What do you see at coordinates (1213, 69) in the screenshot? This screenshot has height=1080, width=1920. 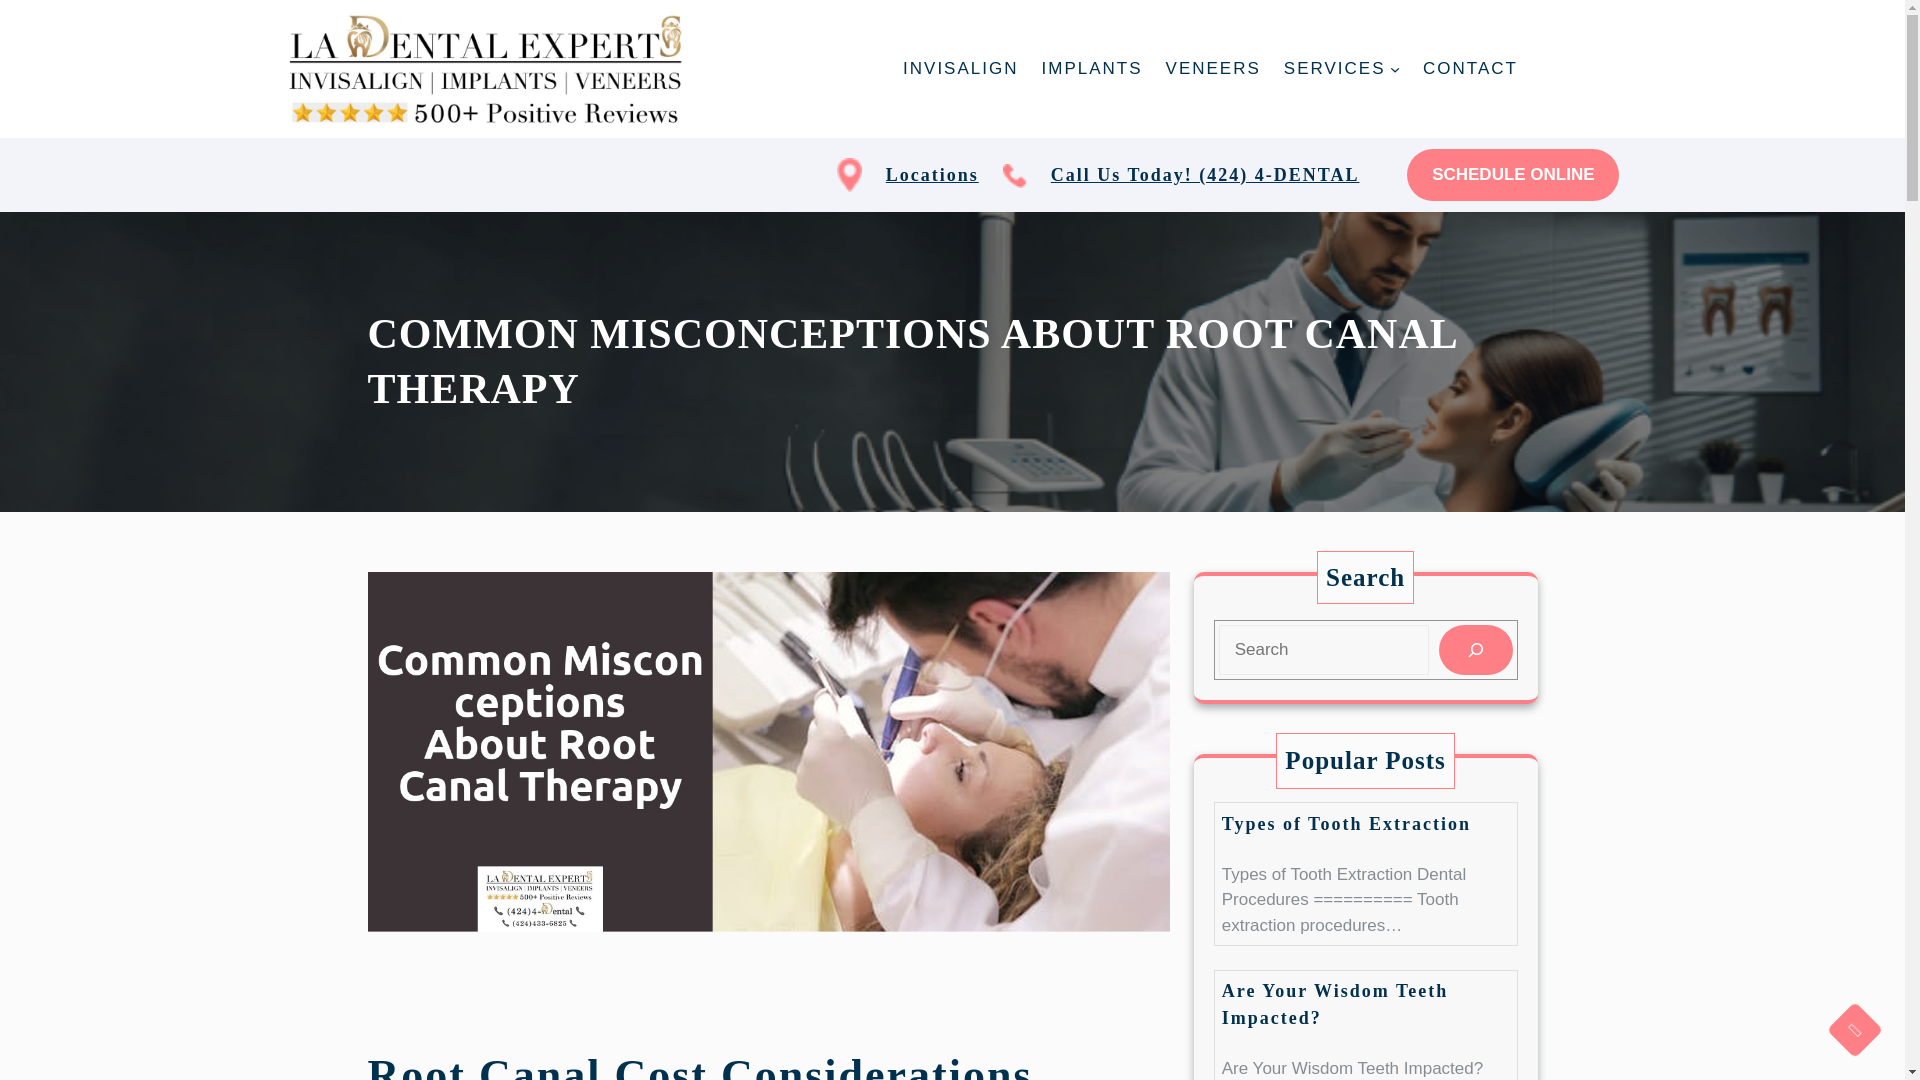 I see `VENEERS` at bounding box center [1213, 69].